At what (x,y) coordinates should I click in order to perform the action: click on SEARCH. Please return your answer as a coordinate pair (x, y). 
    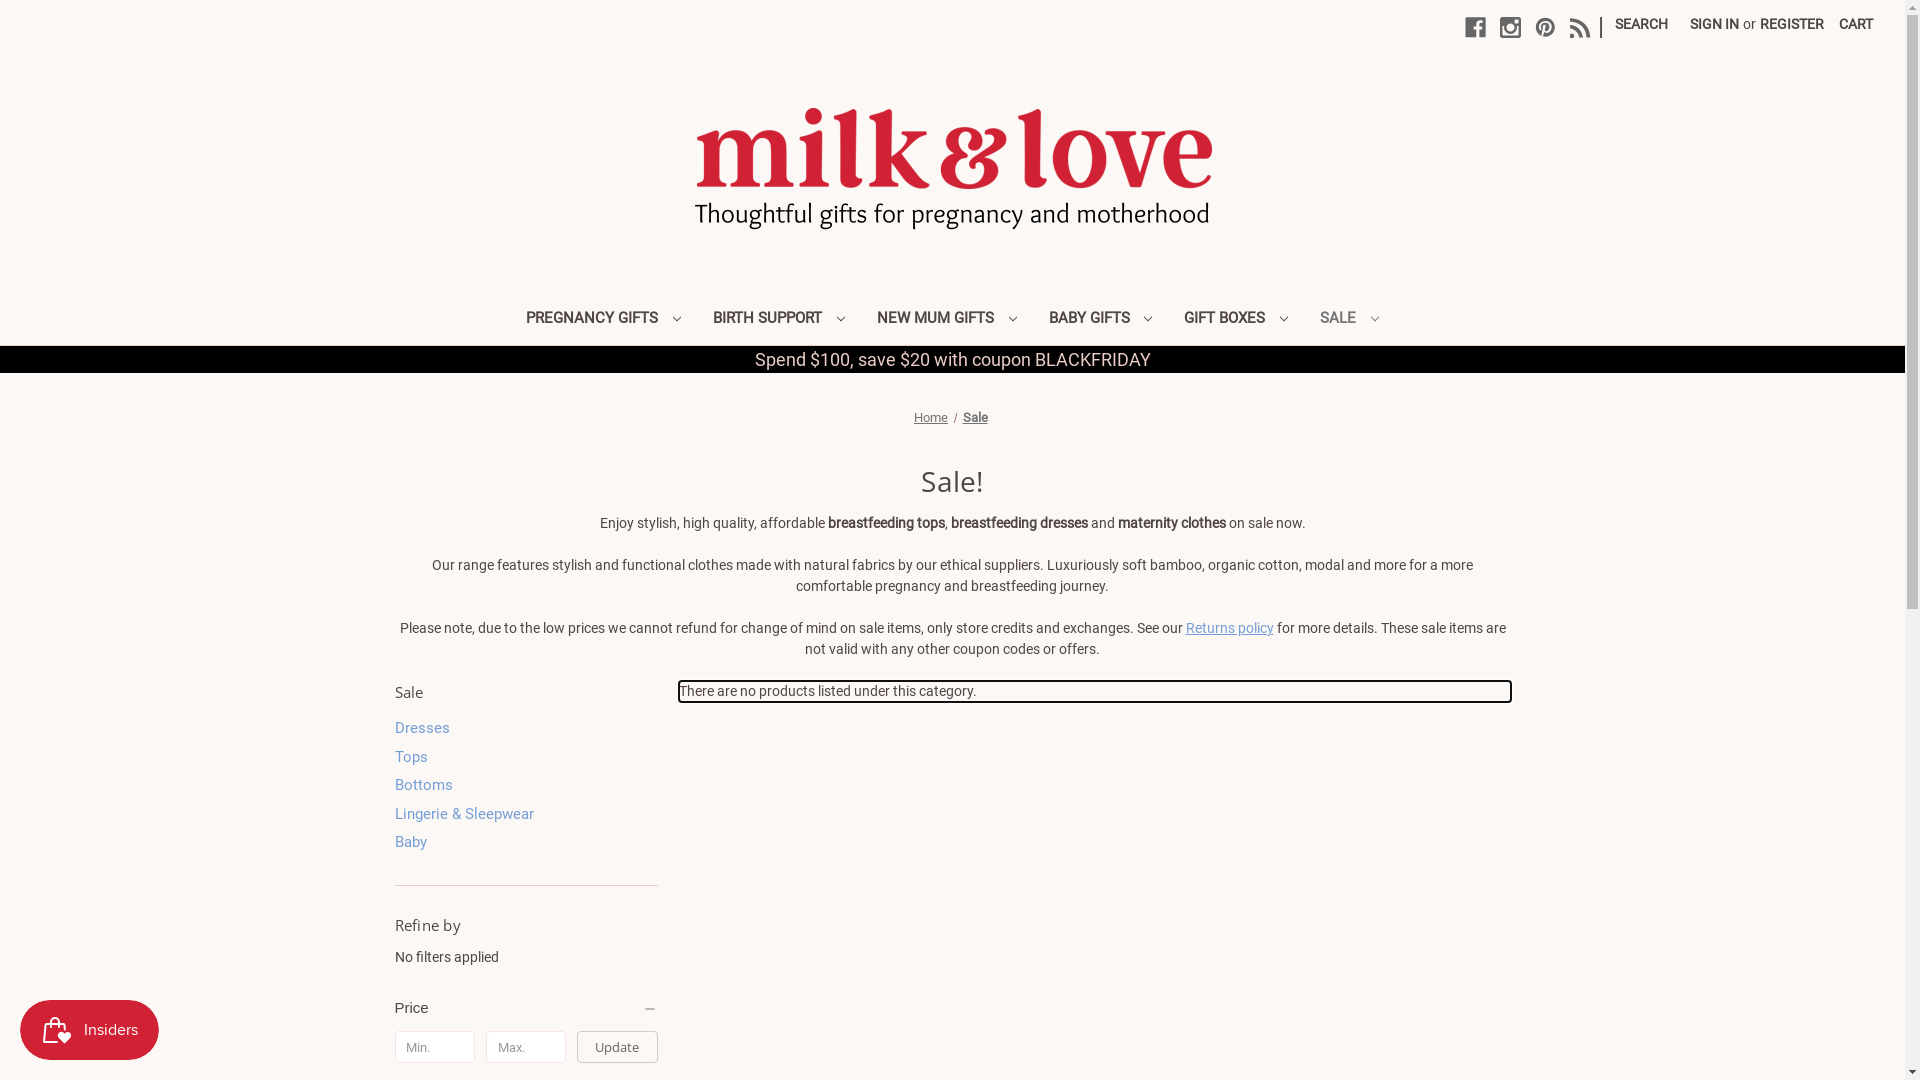
    Looking at the image, I should click on (1642, 24).